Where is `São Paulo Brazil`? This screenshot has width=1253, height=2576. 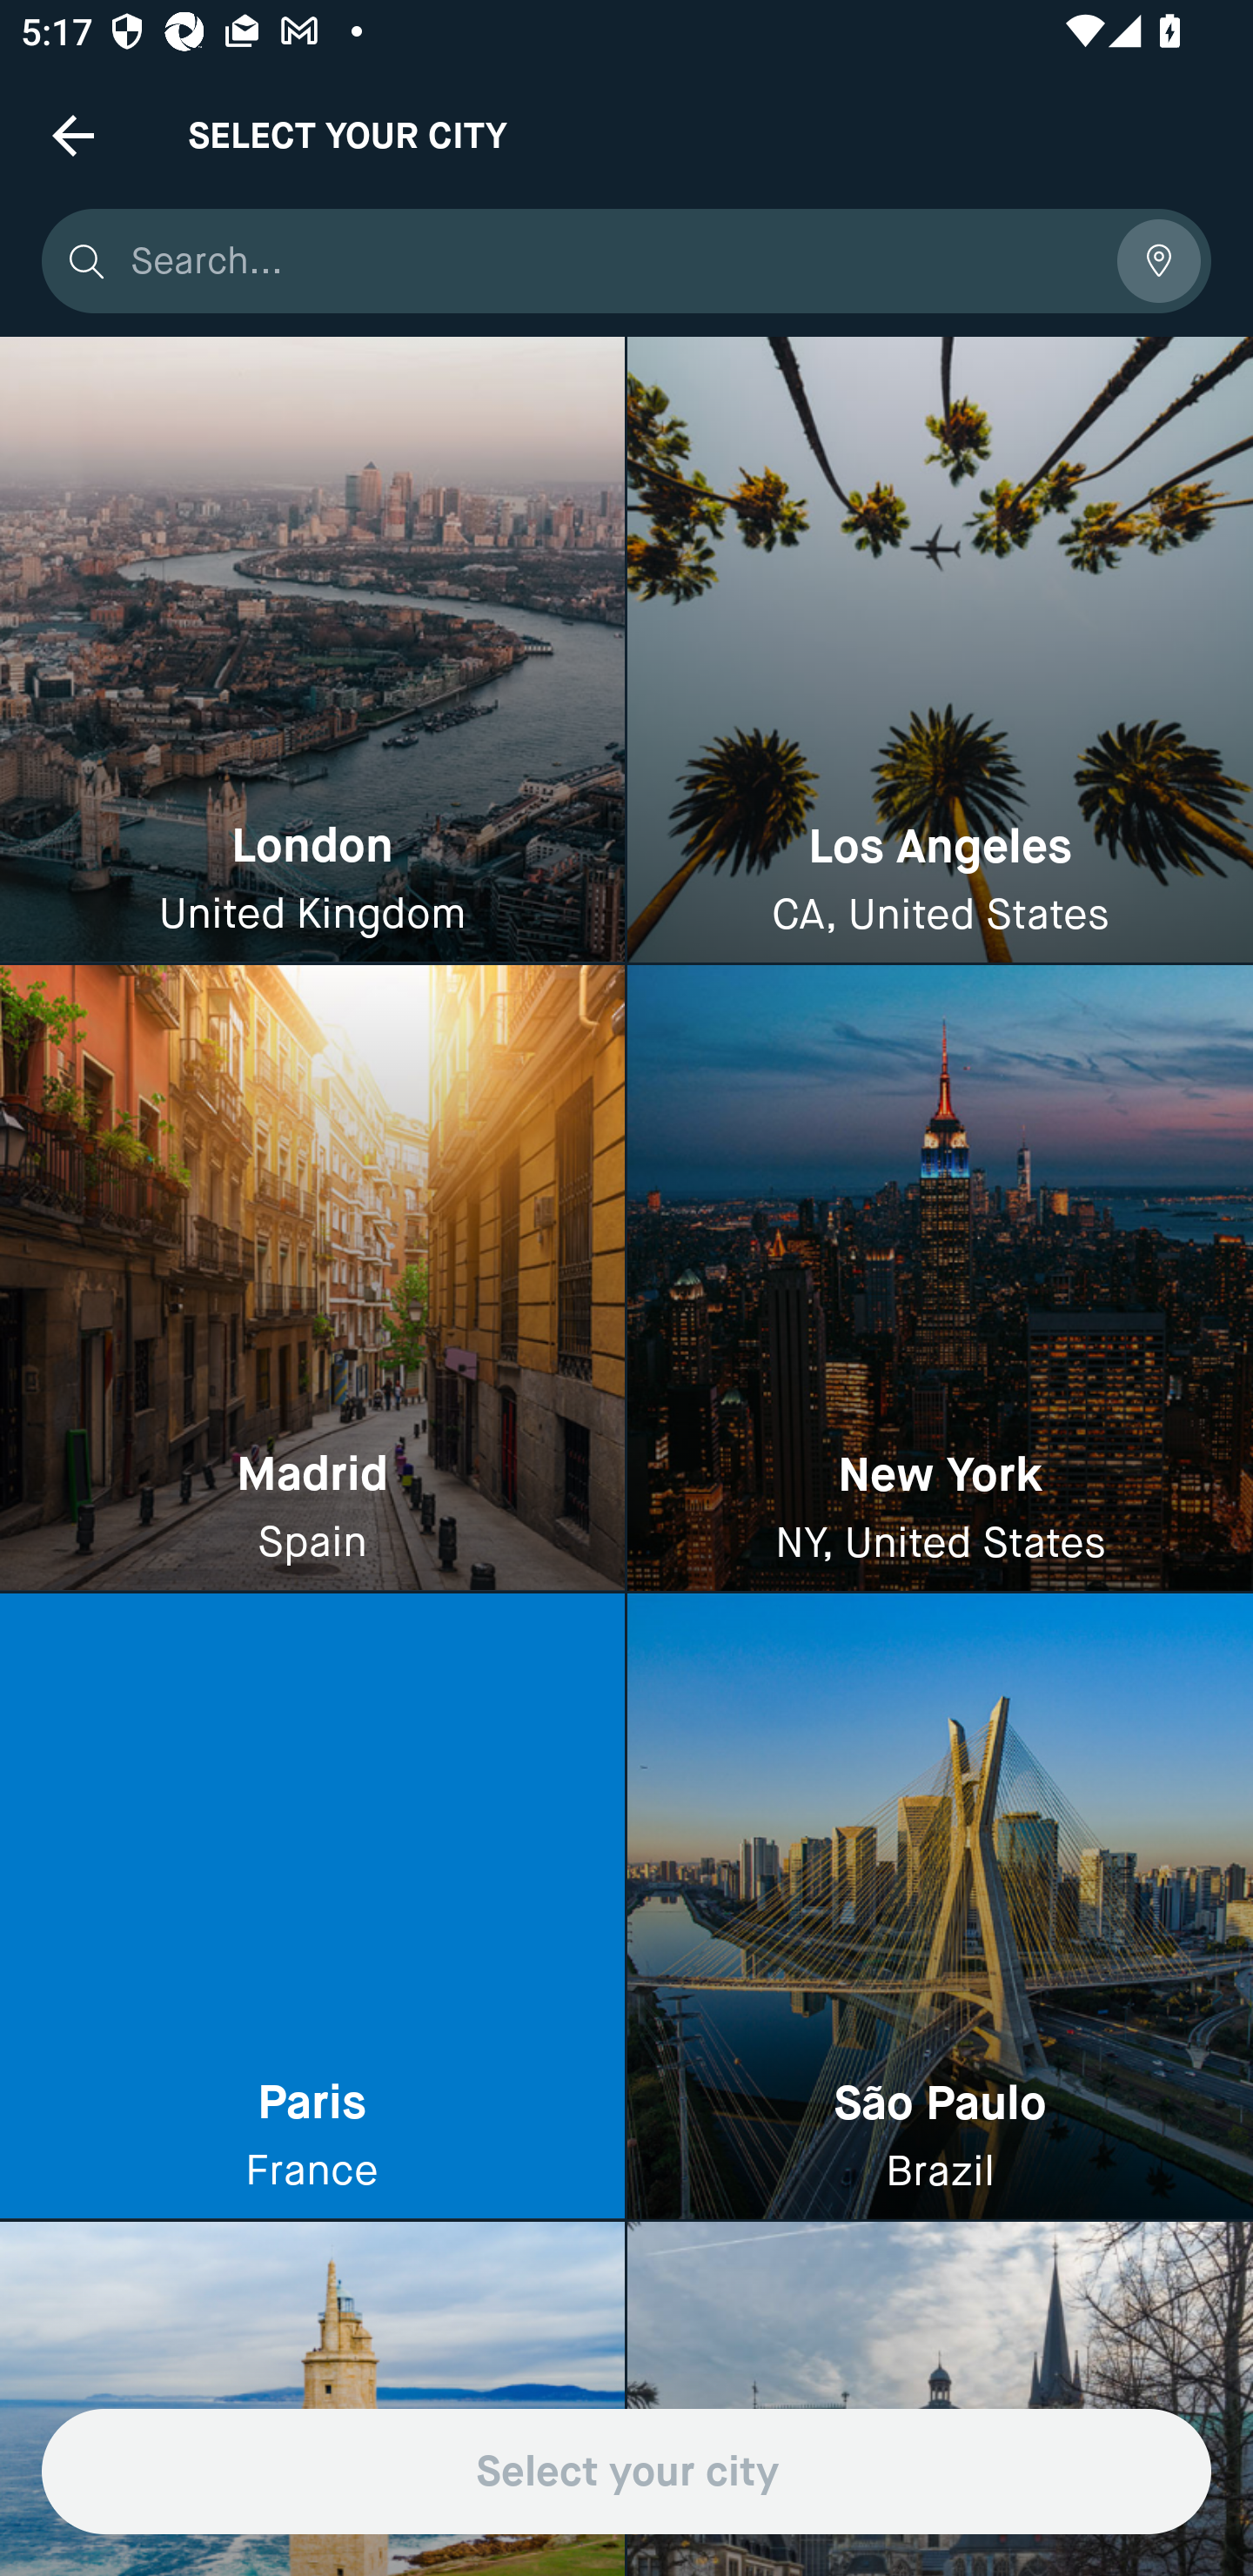 São Paulo Brazil is located at coordinates (940, 1906).